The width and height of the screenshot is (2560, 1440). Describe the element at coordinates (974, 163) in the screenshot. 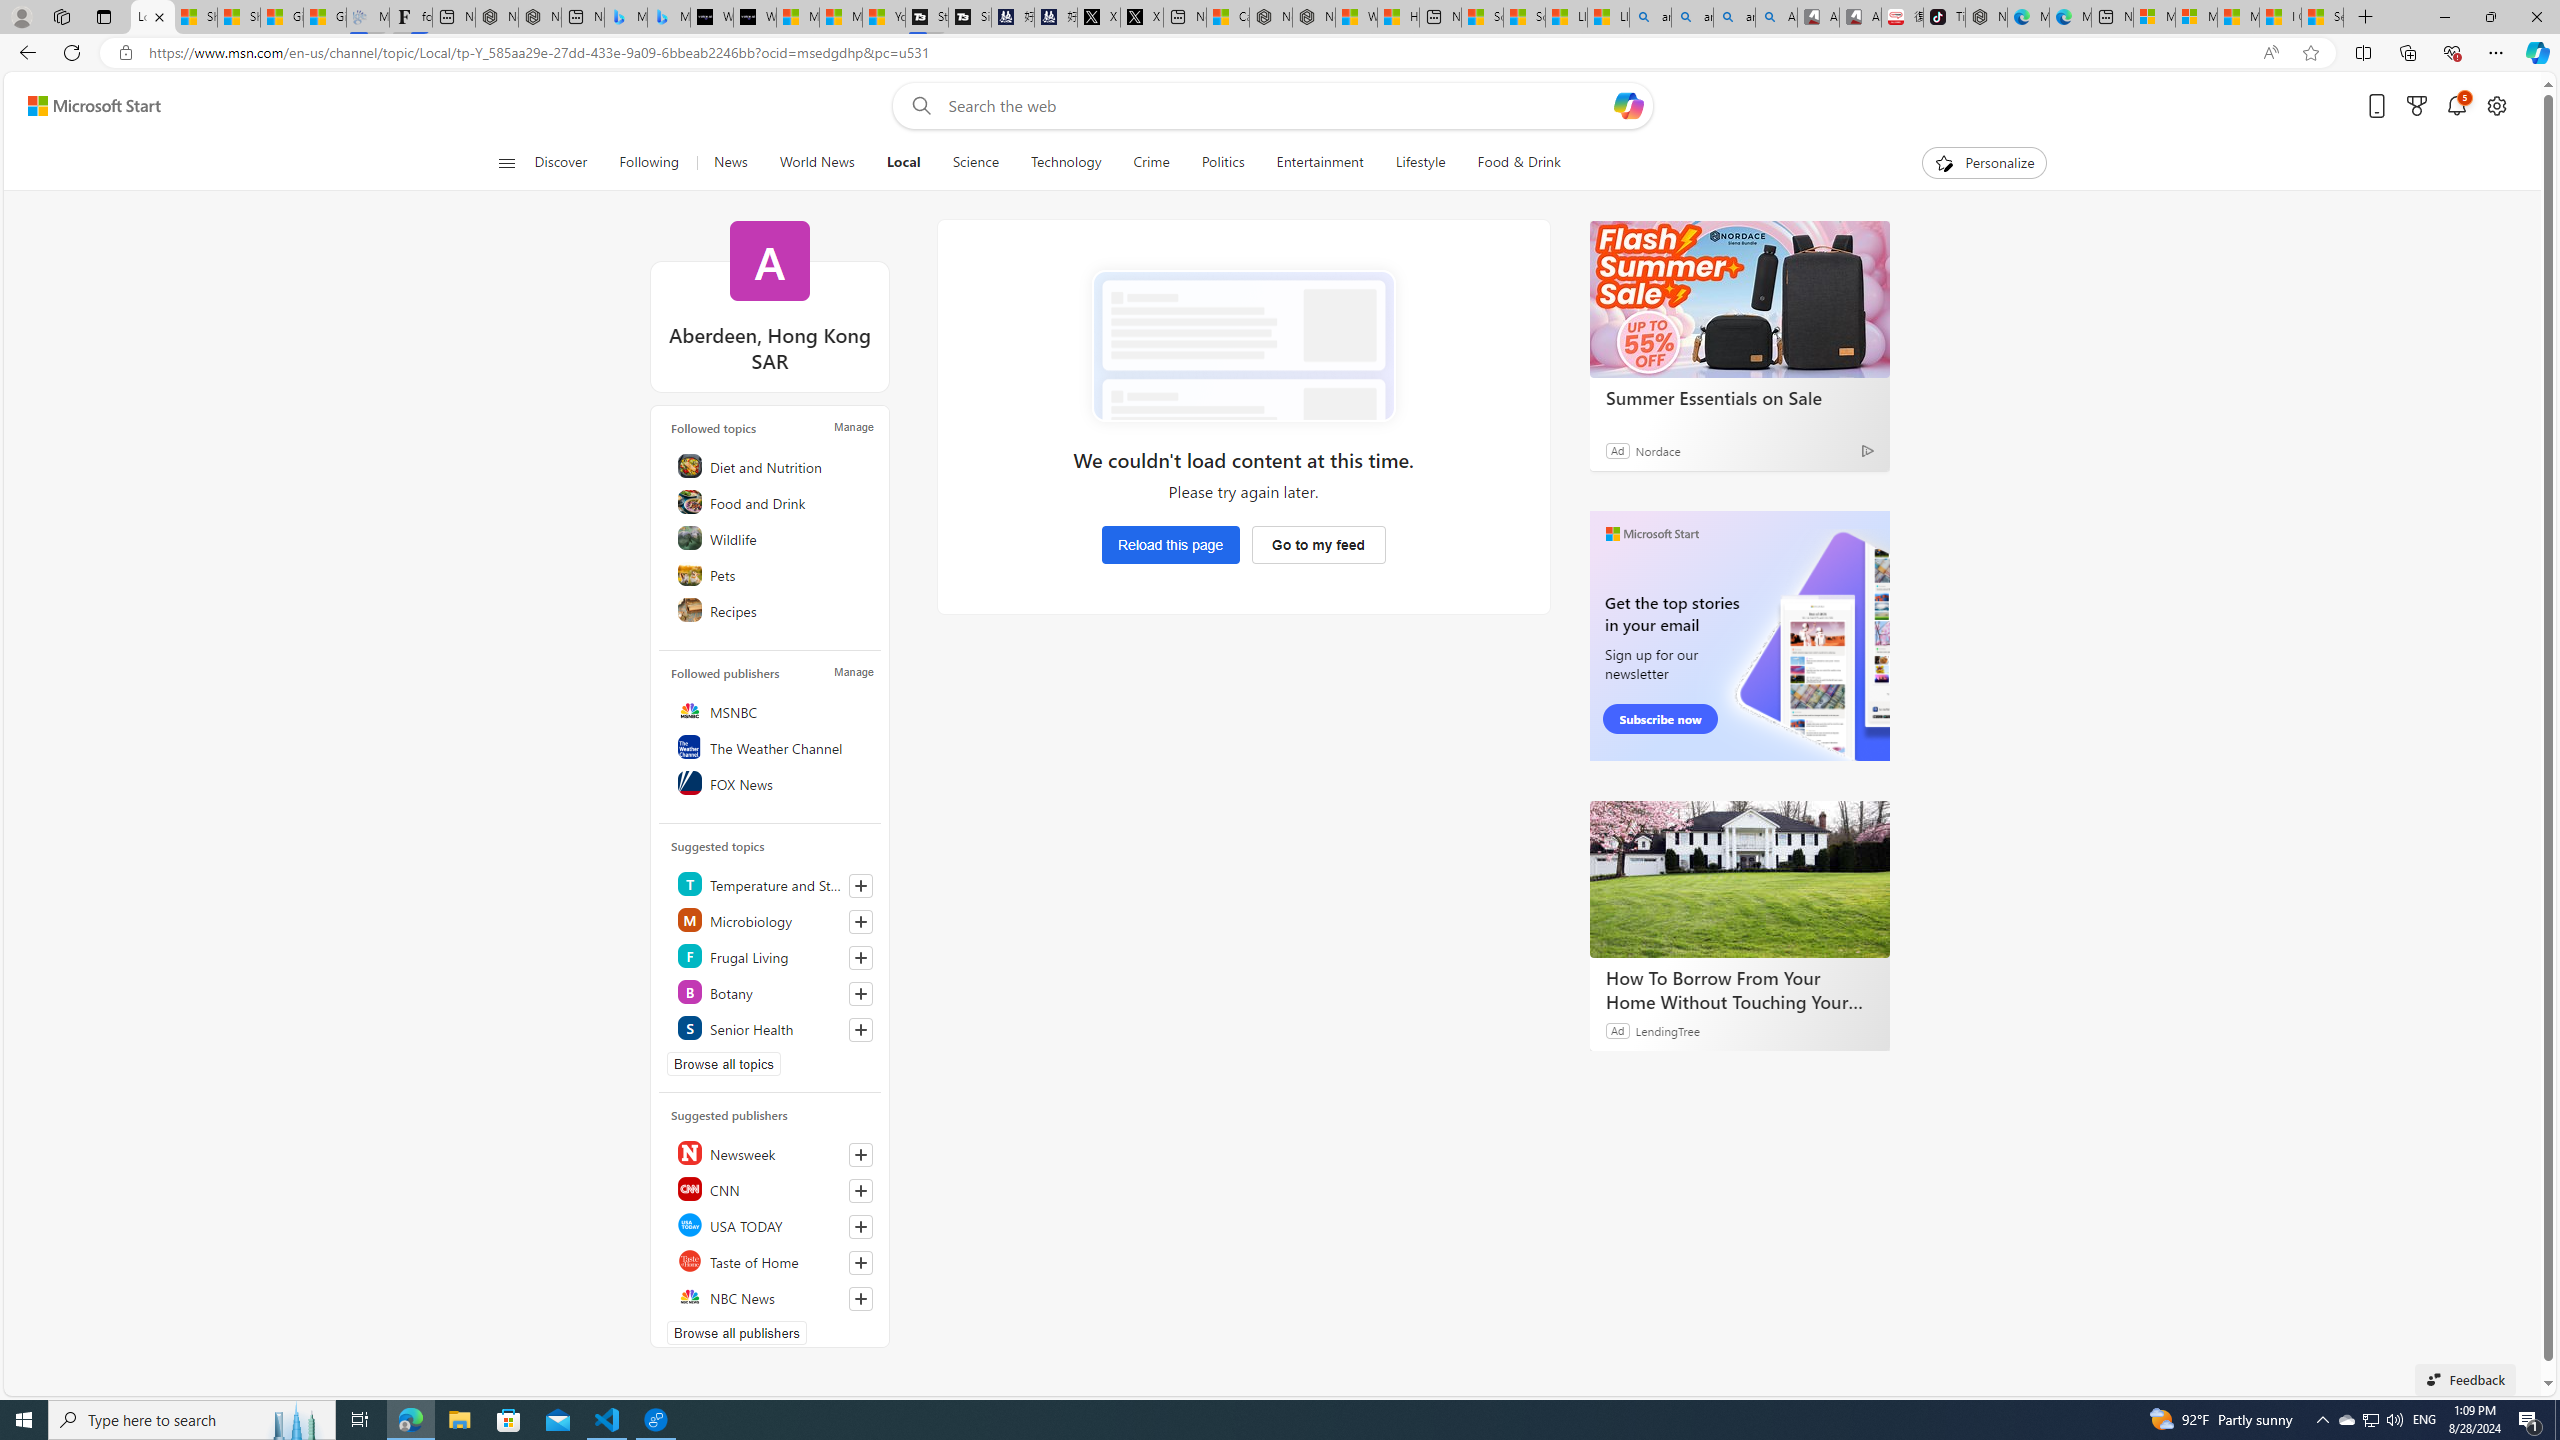

I see `Science` at that location.